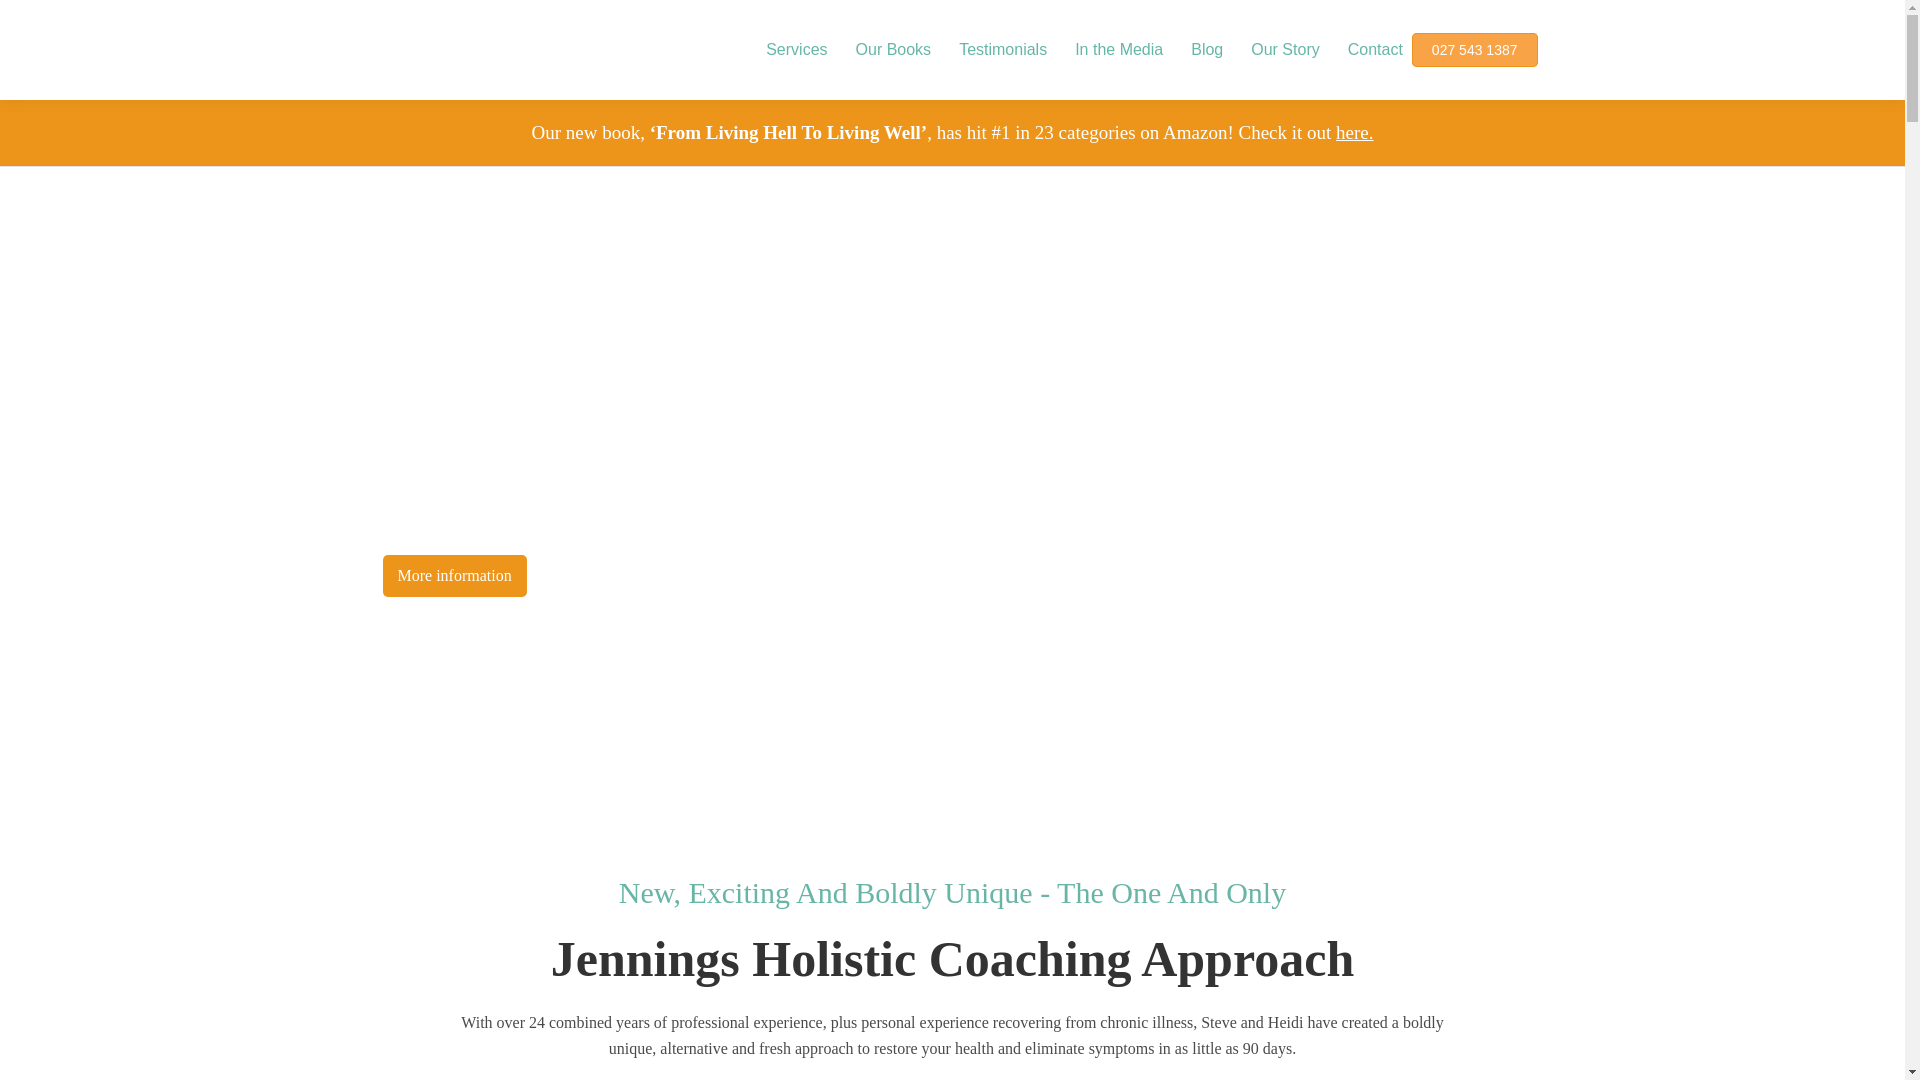 This screenshot has width=1920, height=1080. I want to click on Contact, so click(1376, 50).